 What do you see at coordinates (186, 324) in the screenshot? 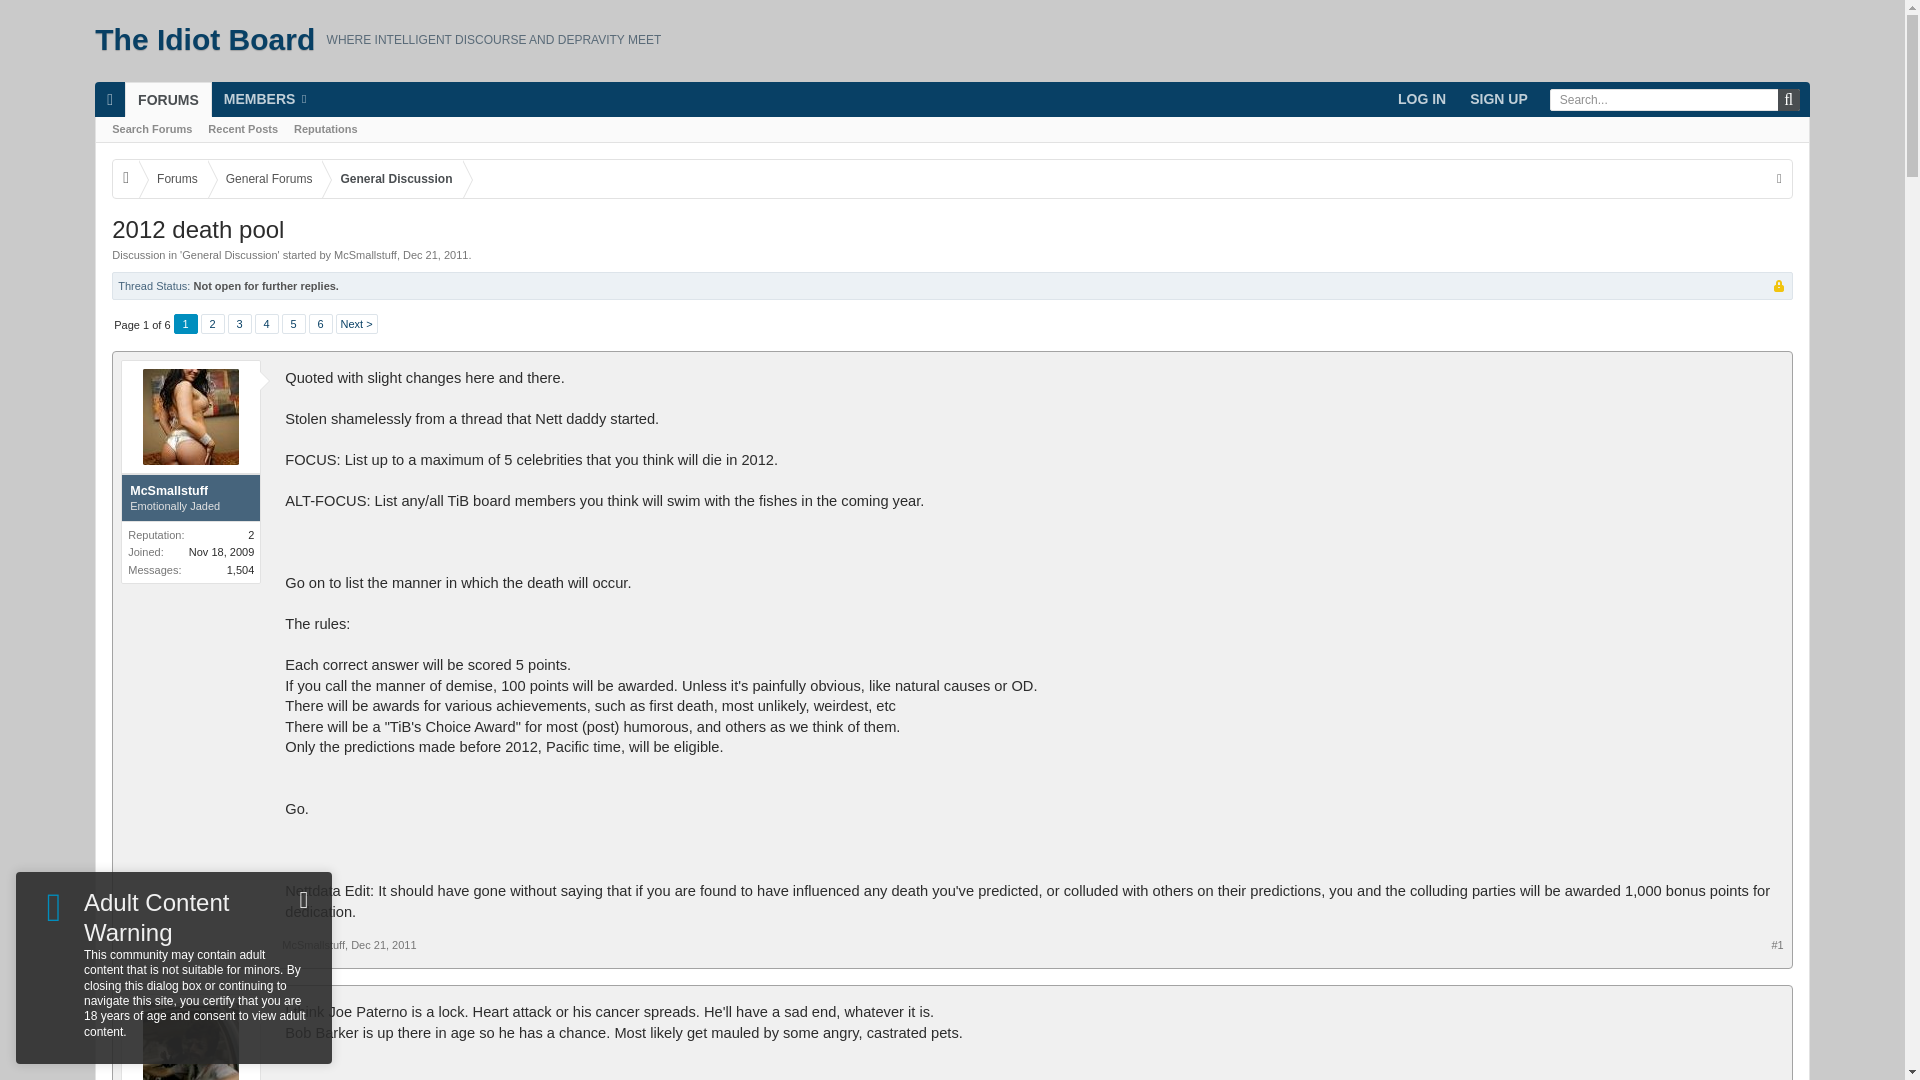
I see `1` at bounding box center [186, 324].